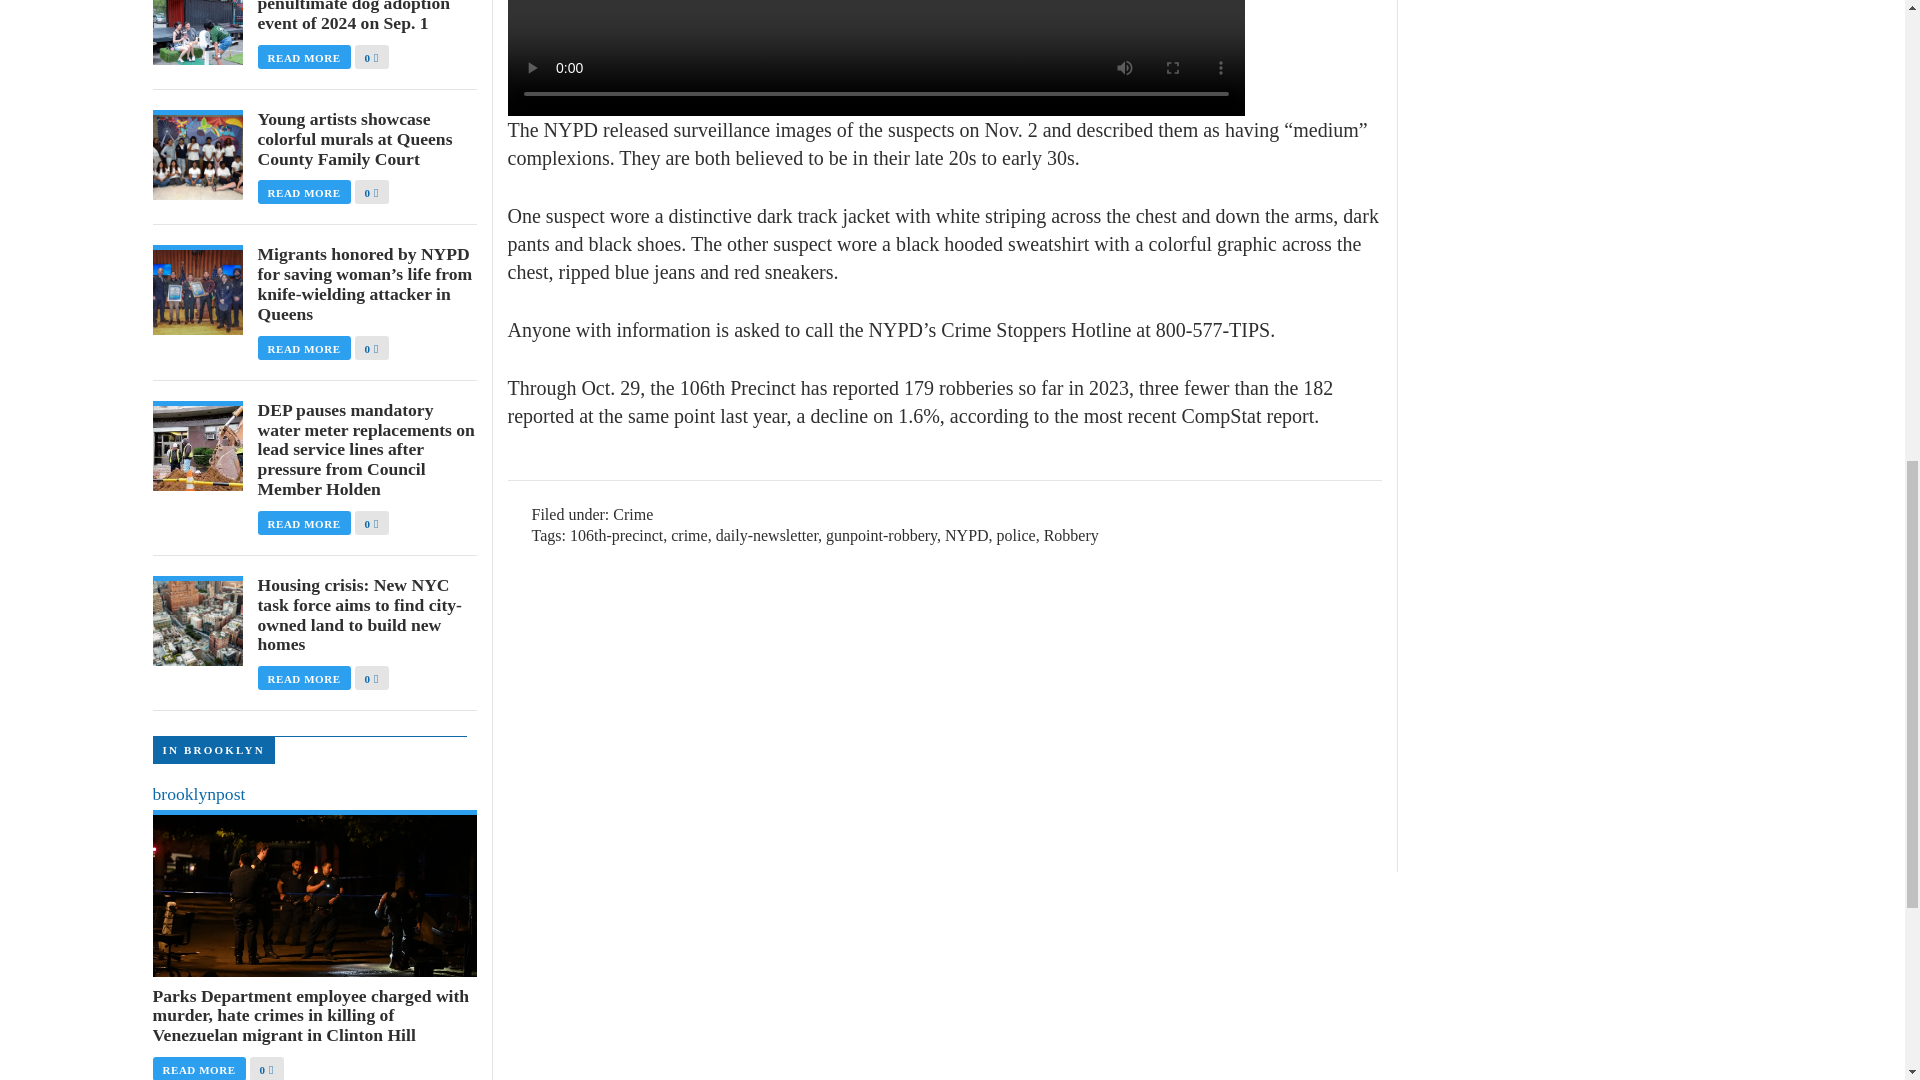 The height and width of the screenshot is (1080, 1920). I want to click on crime, so click(688, 536).